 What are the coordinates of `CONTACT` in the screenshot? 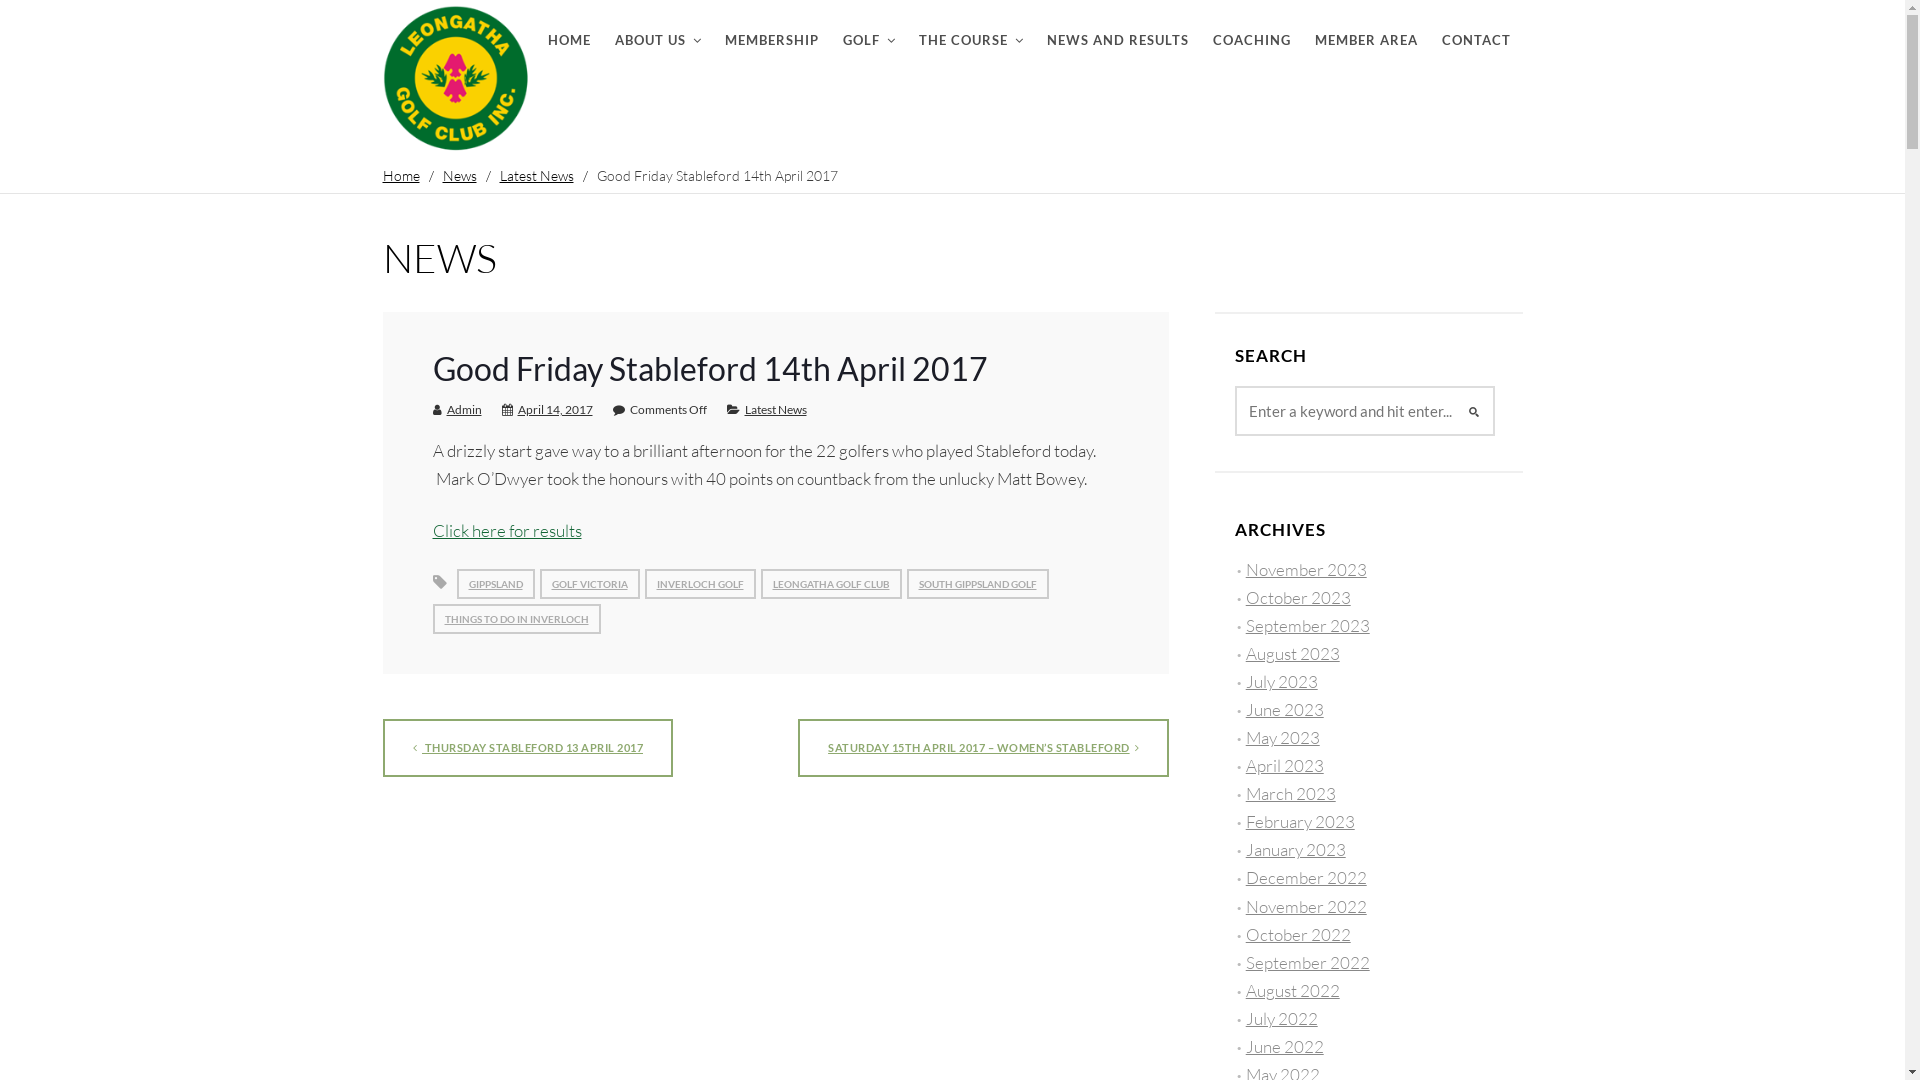 It's located at (1476, 30).